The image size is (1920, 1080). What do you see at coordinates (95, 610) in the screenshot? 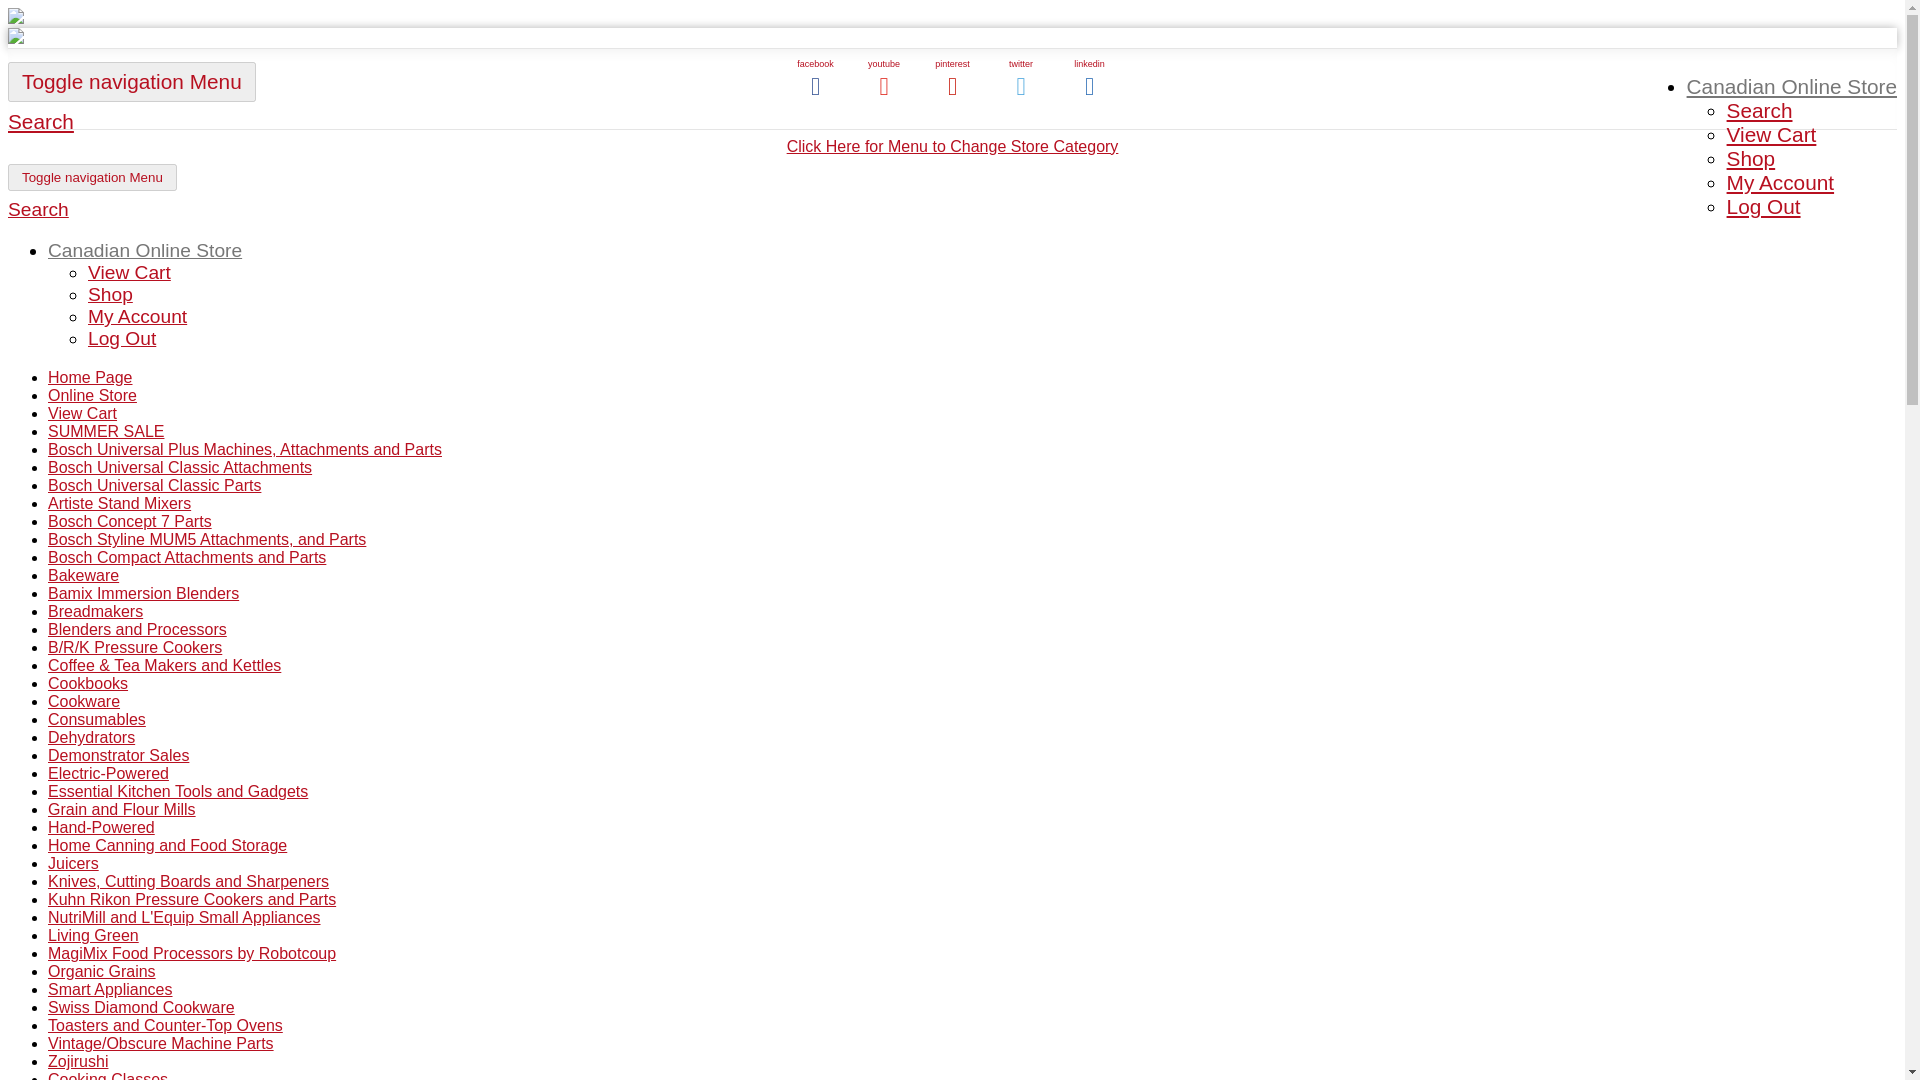
I see `Breadmakers` at bounding box center [95, 610].